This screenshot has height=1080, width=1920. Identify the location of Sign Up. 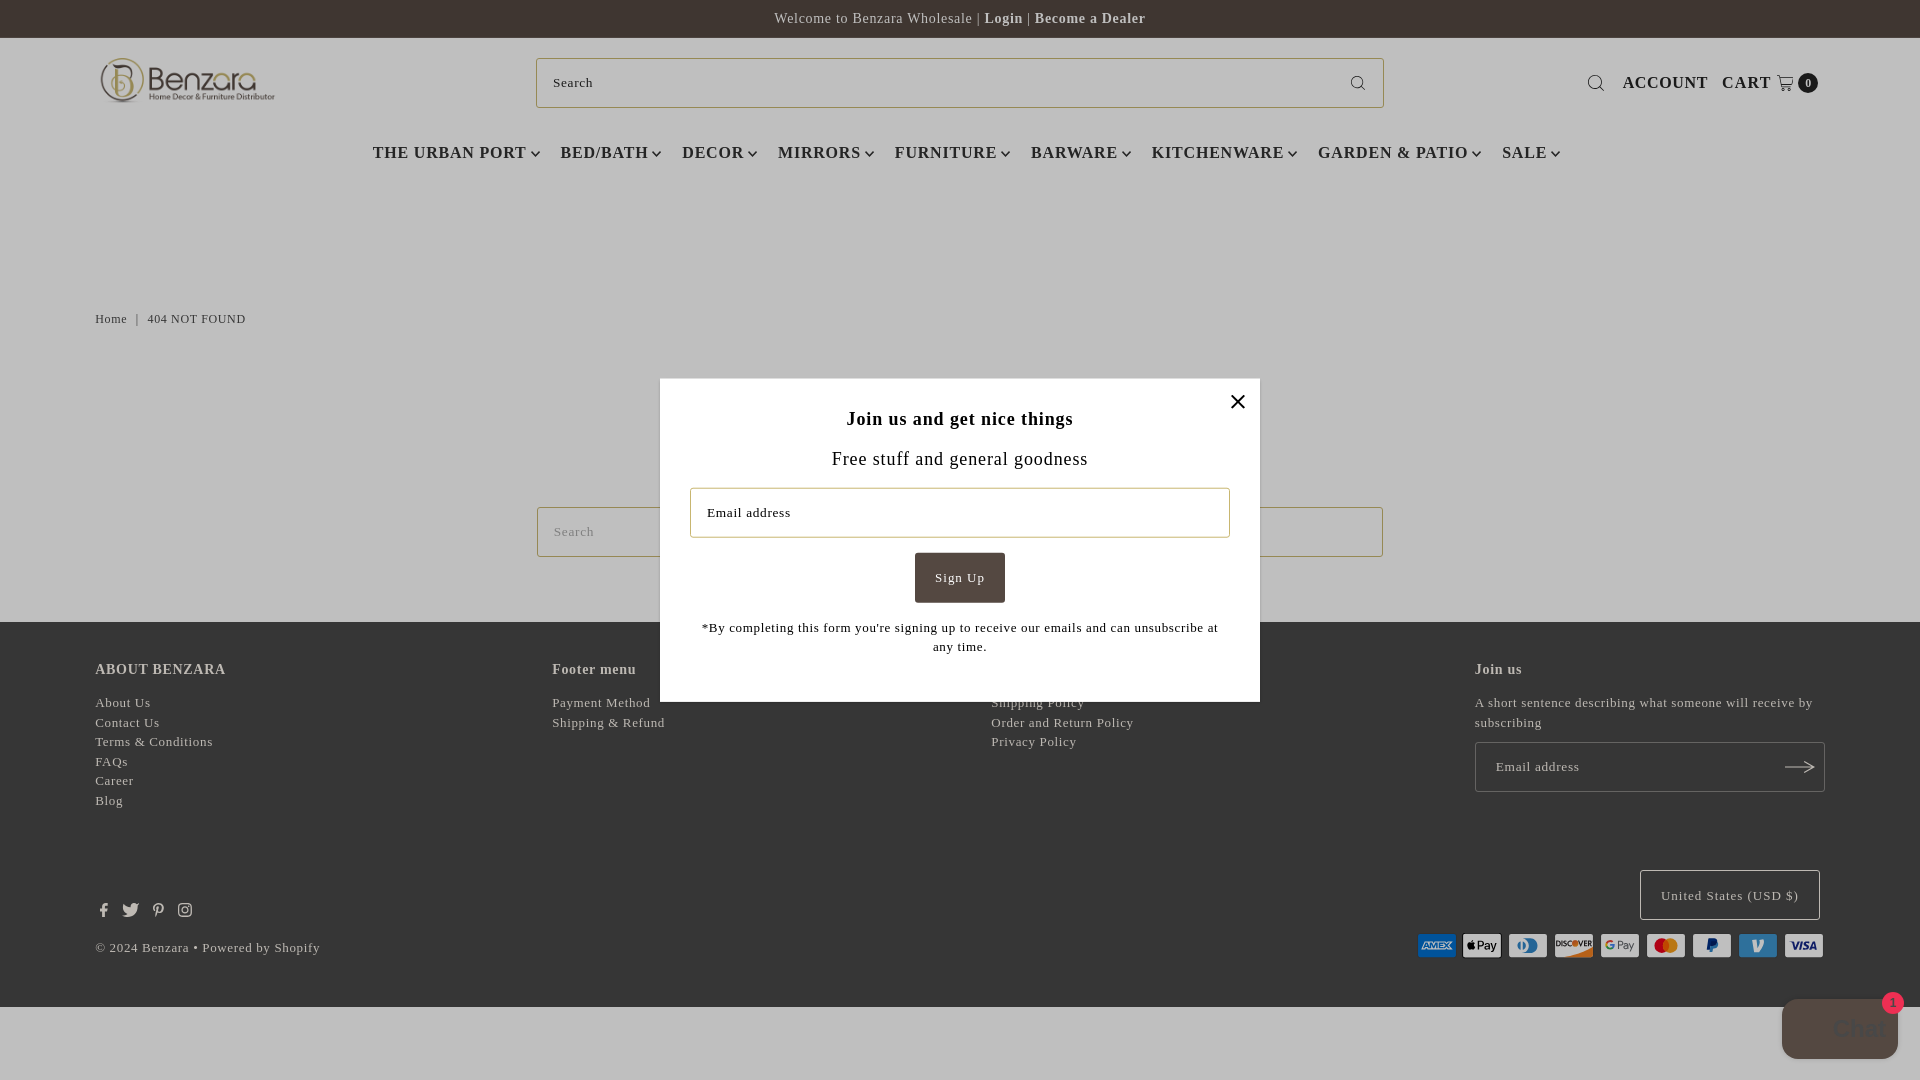
(1665, 83).